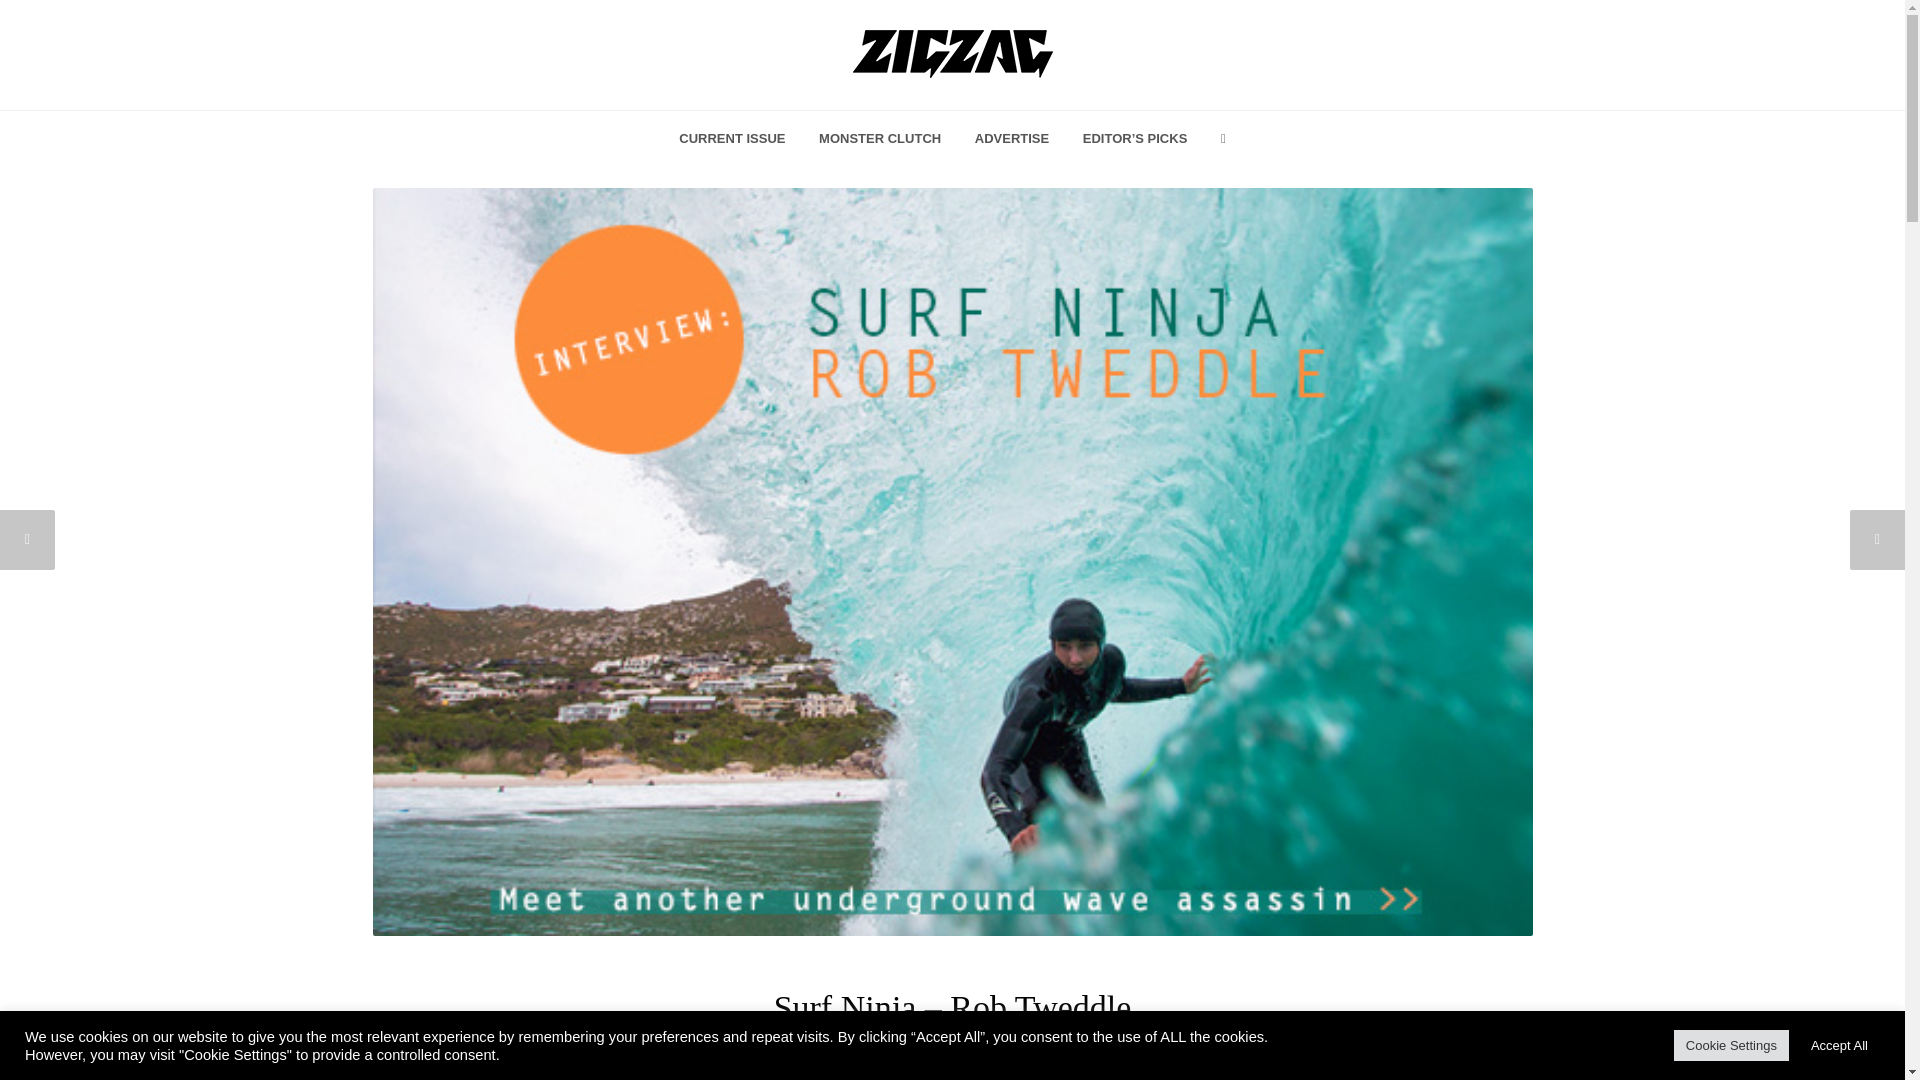 The width and height of the screenshot is (1920, 1080). Describe the element at coordinates (880, 140) in the screenshot. I see `MONSTER CLUTCH` at that location.